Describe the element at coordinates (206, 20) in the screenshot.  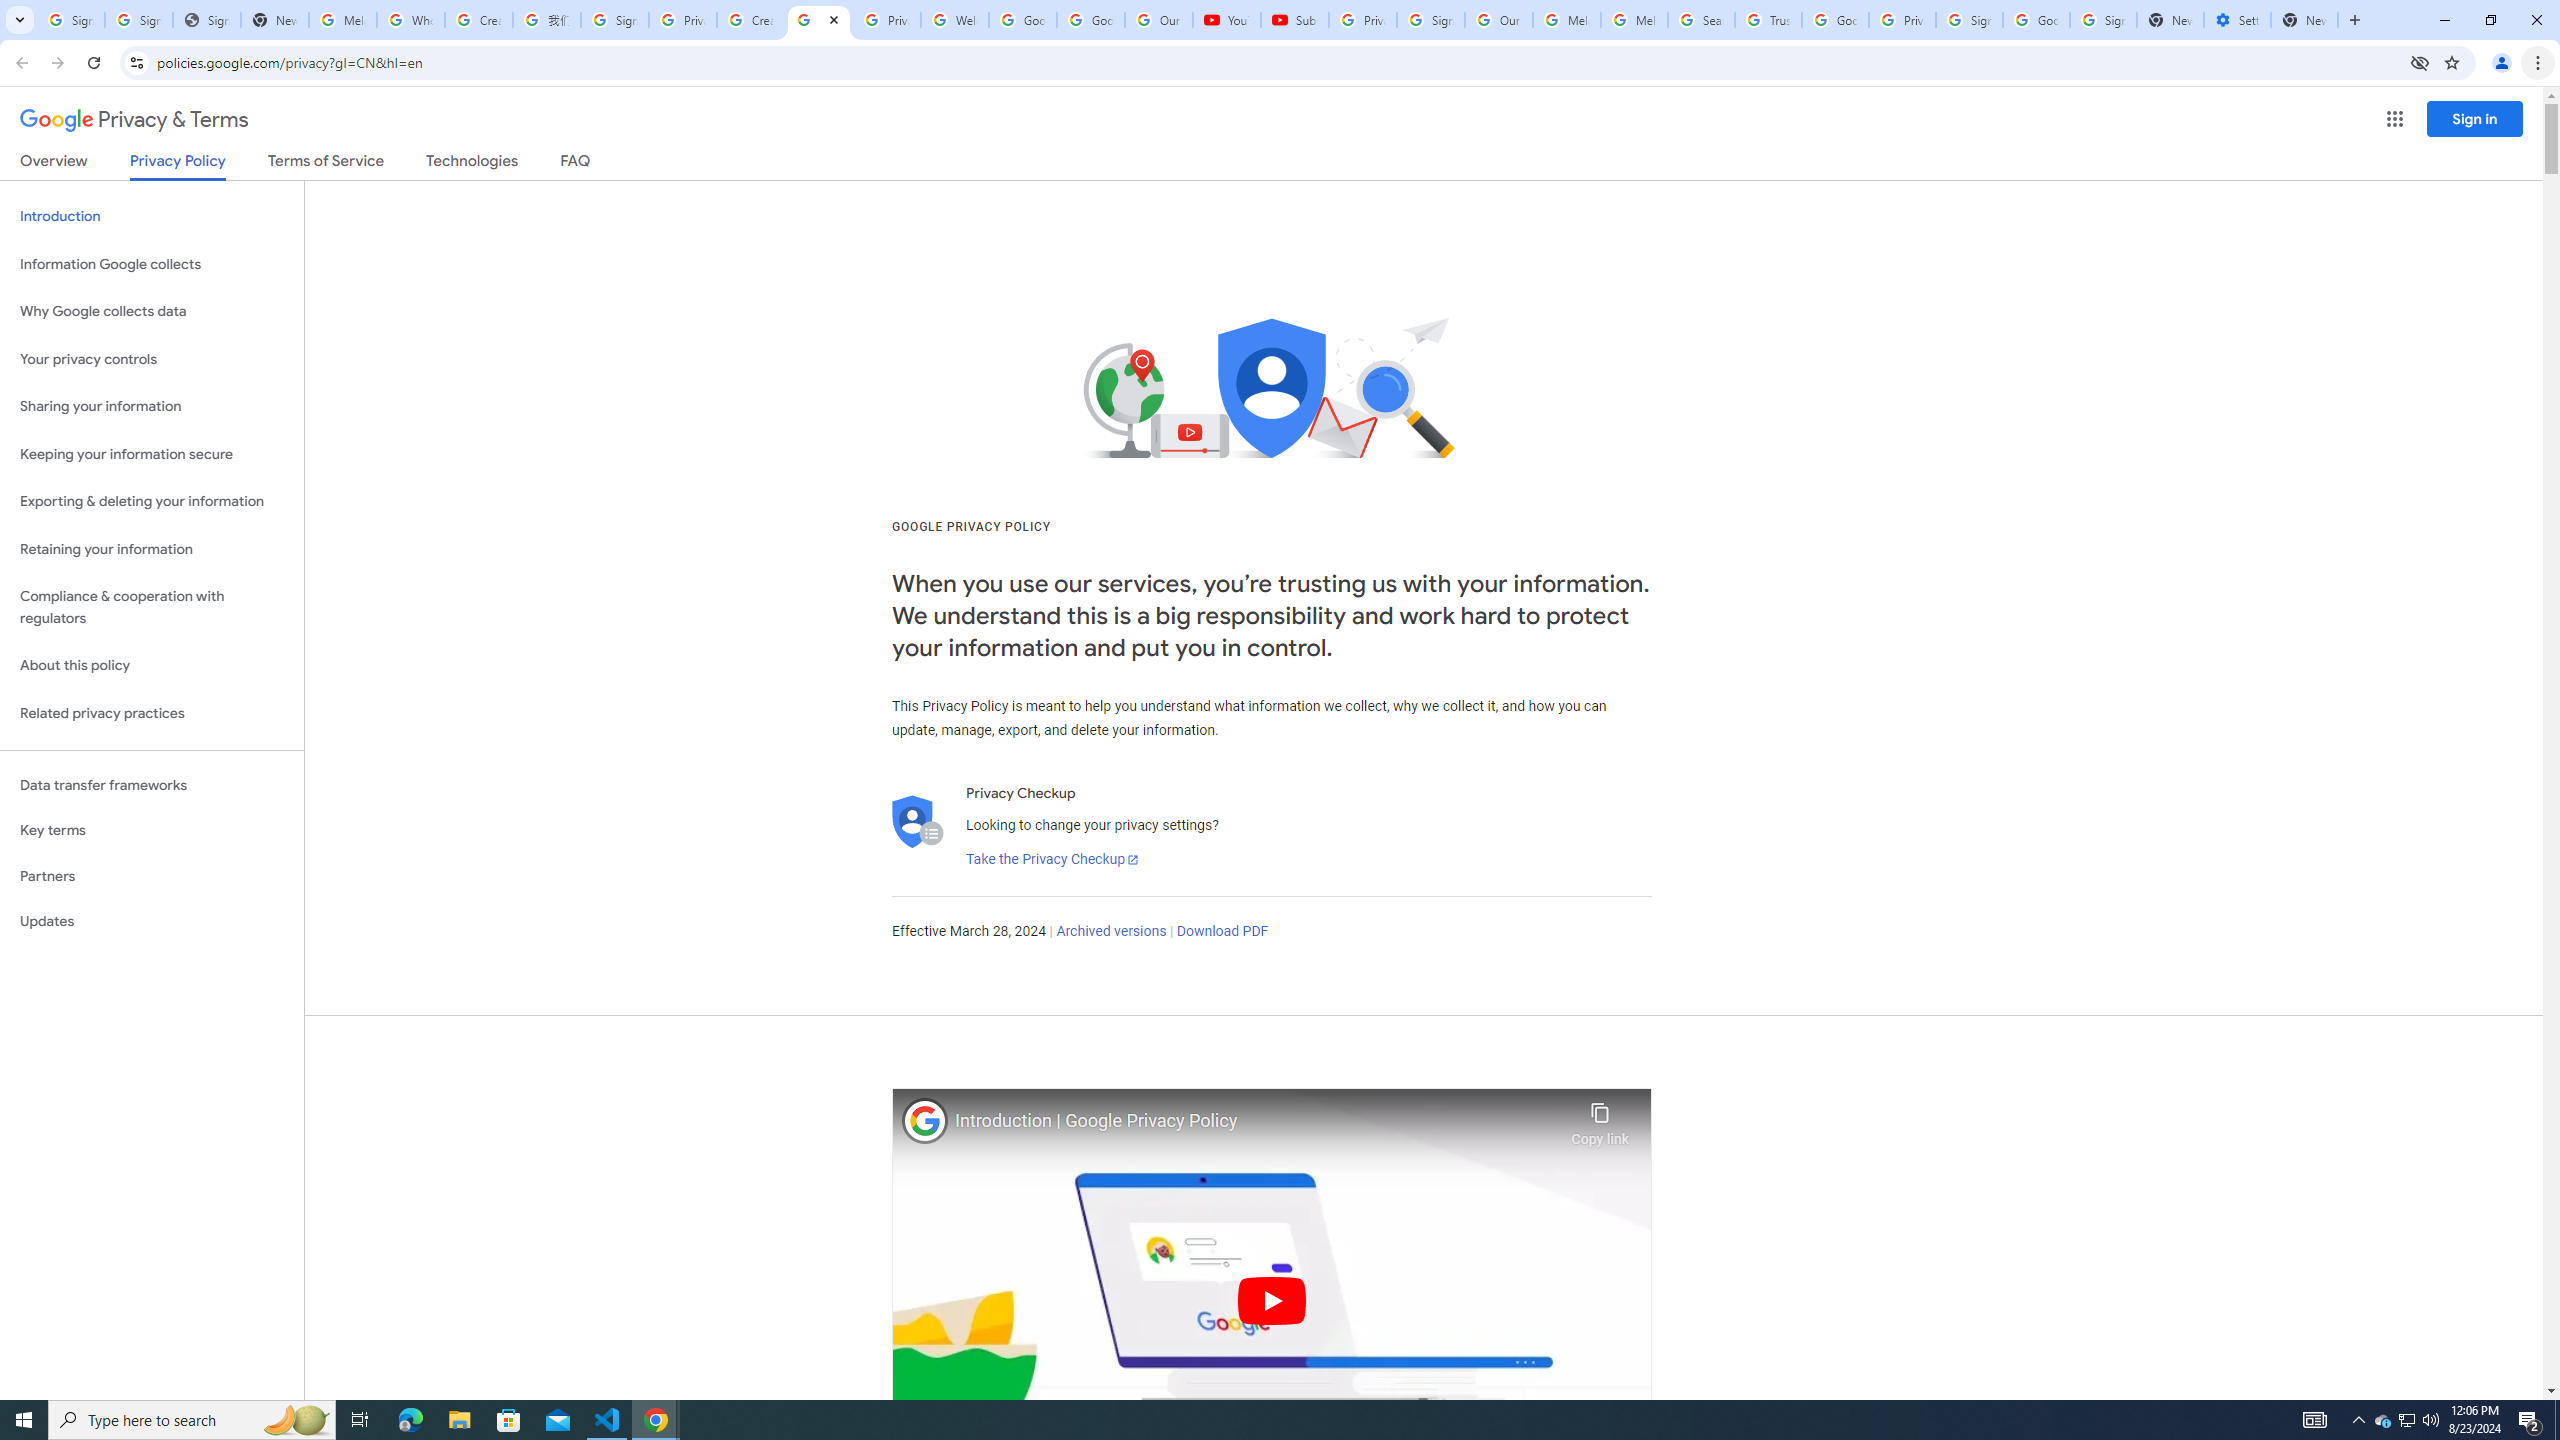
I see `Sign In - USA TODAY` at that location.